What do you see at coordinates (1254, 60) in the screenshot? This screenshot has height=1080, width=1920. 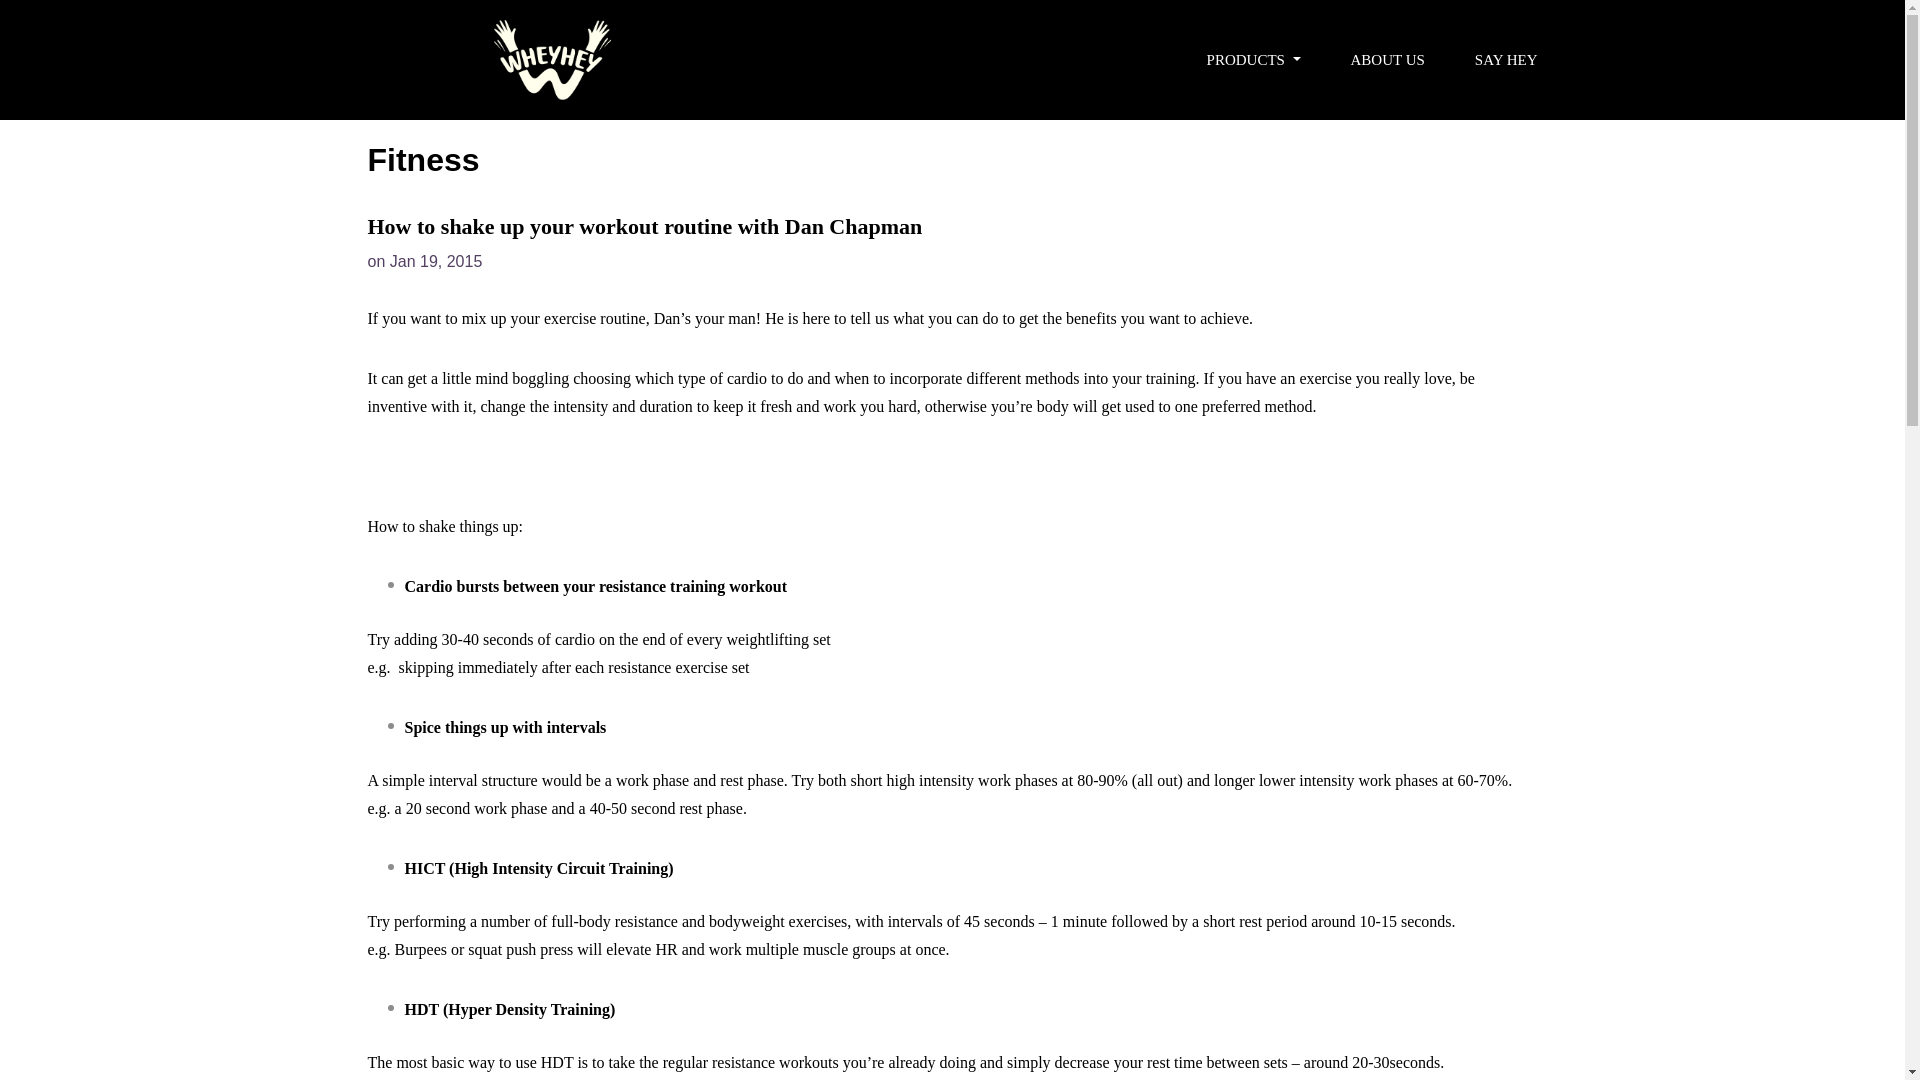 I see `PRODUCTS` at bounding box center [1254, 60].